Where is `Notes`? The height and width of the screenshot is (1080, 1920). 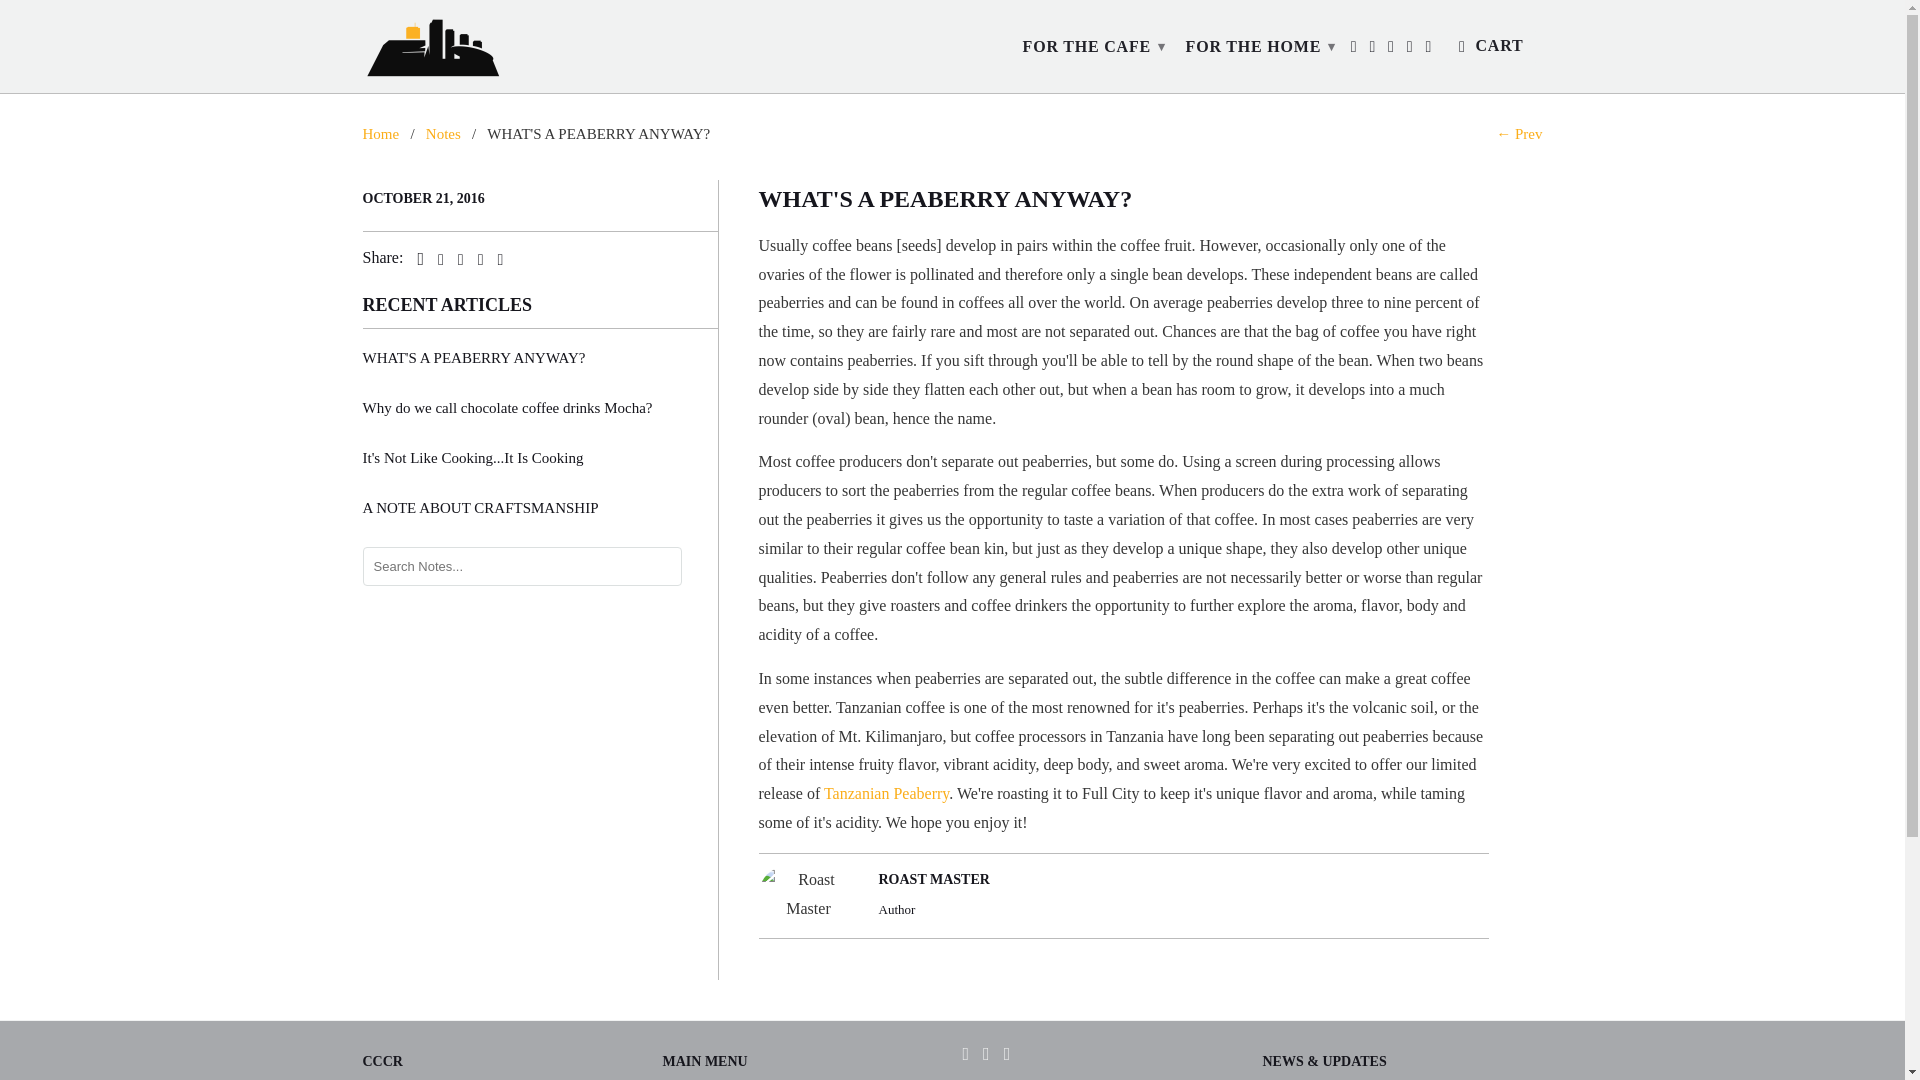 Notes is located at coordinates (443, 134).